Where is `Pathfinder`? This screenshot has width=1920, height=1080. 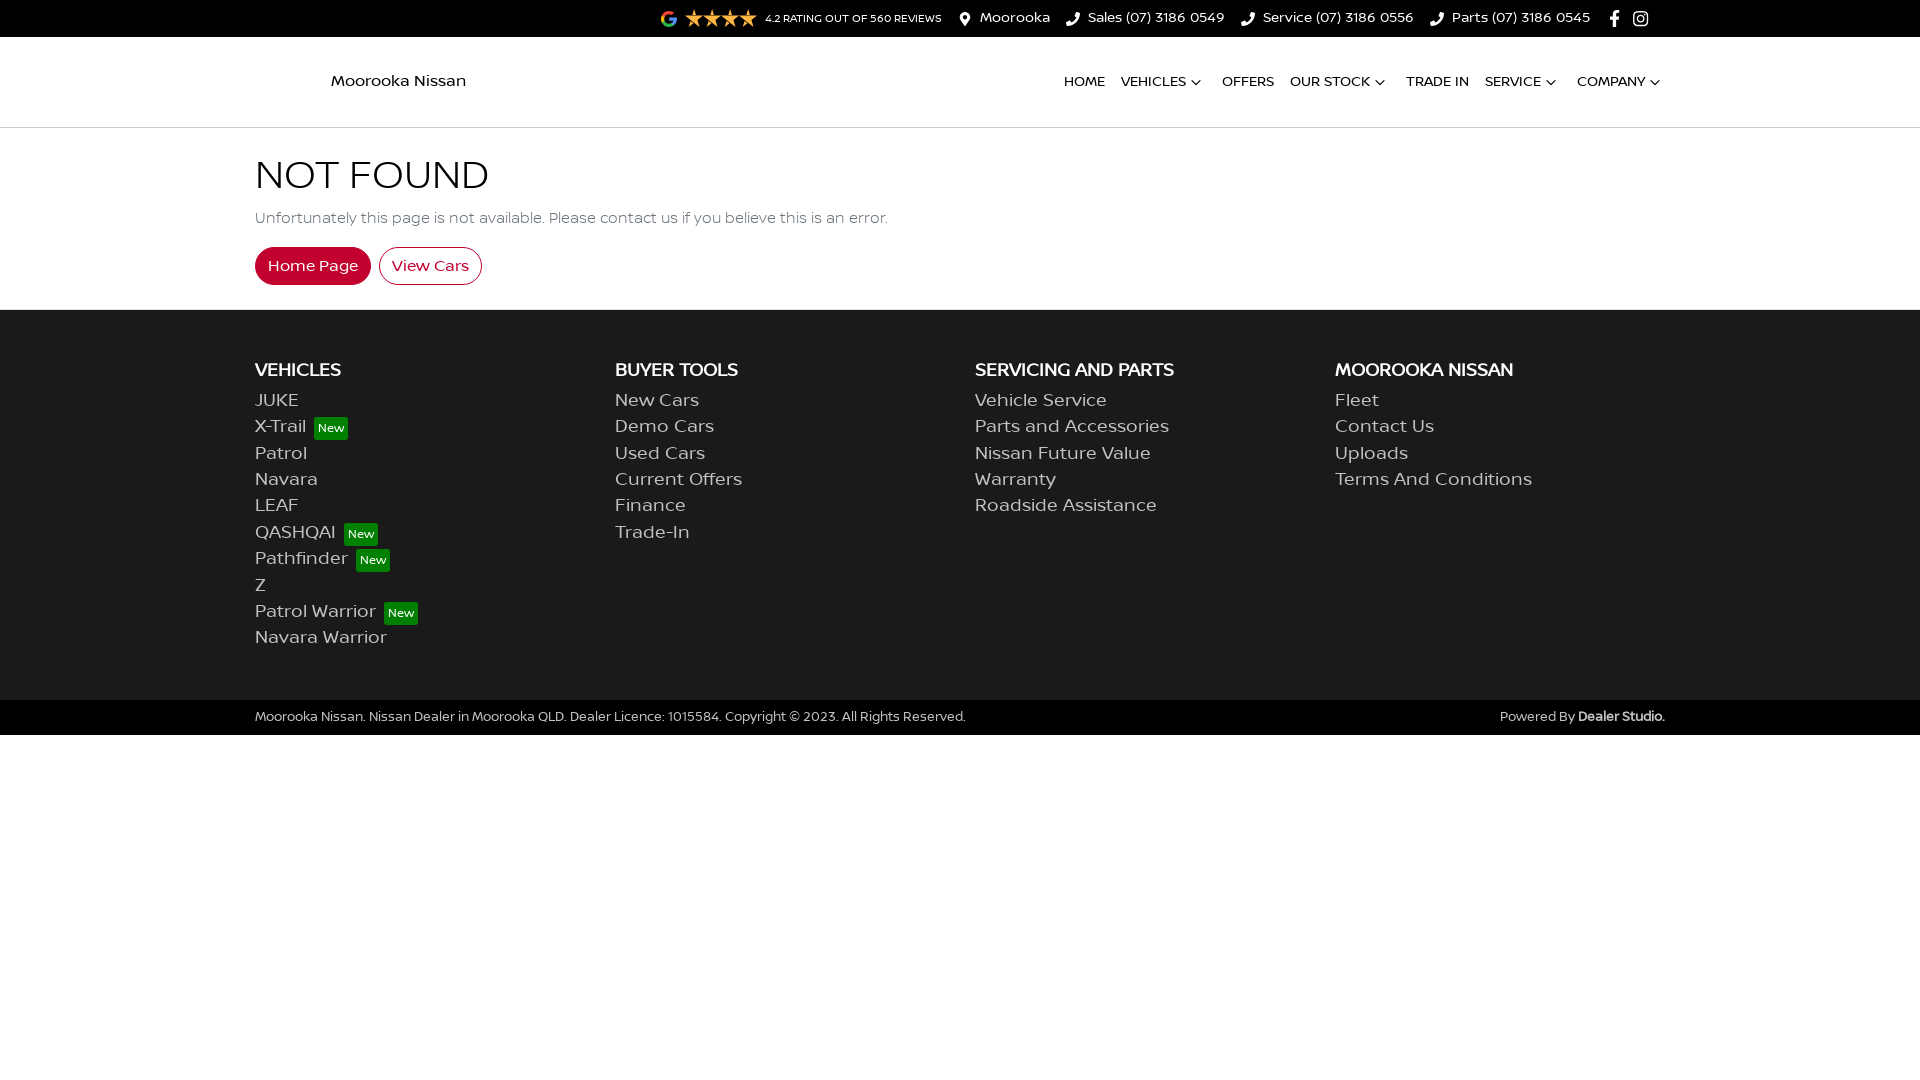 Pathfinder is located at coordinates (322, 559).